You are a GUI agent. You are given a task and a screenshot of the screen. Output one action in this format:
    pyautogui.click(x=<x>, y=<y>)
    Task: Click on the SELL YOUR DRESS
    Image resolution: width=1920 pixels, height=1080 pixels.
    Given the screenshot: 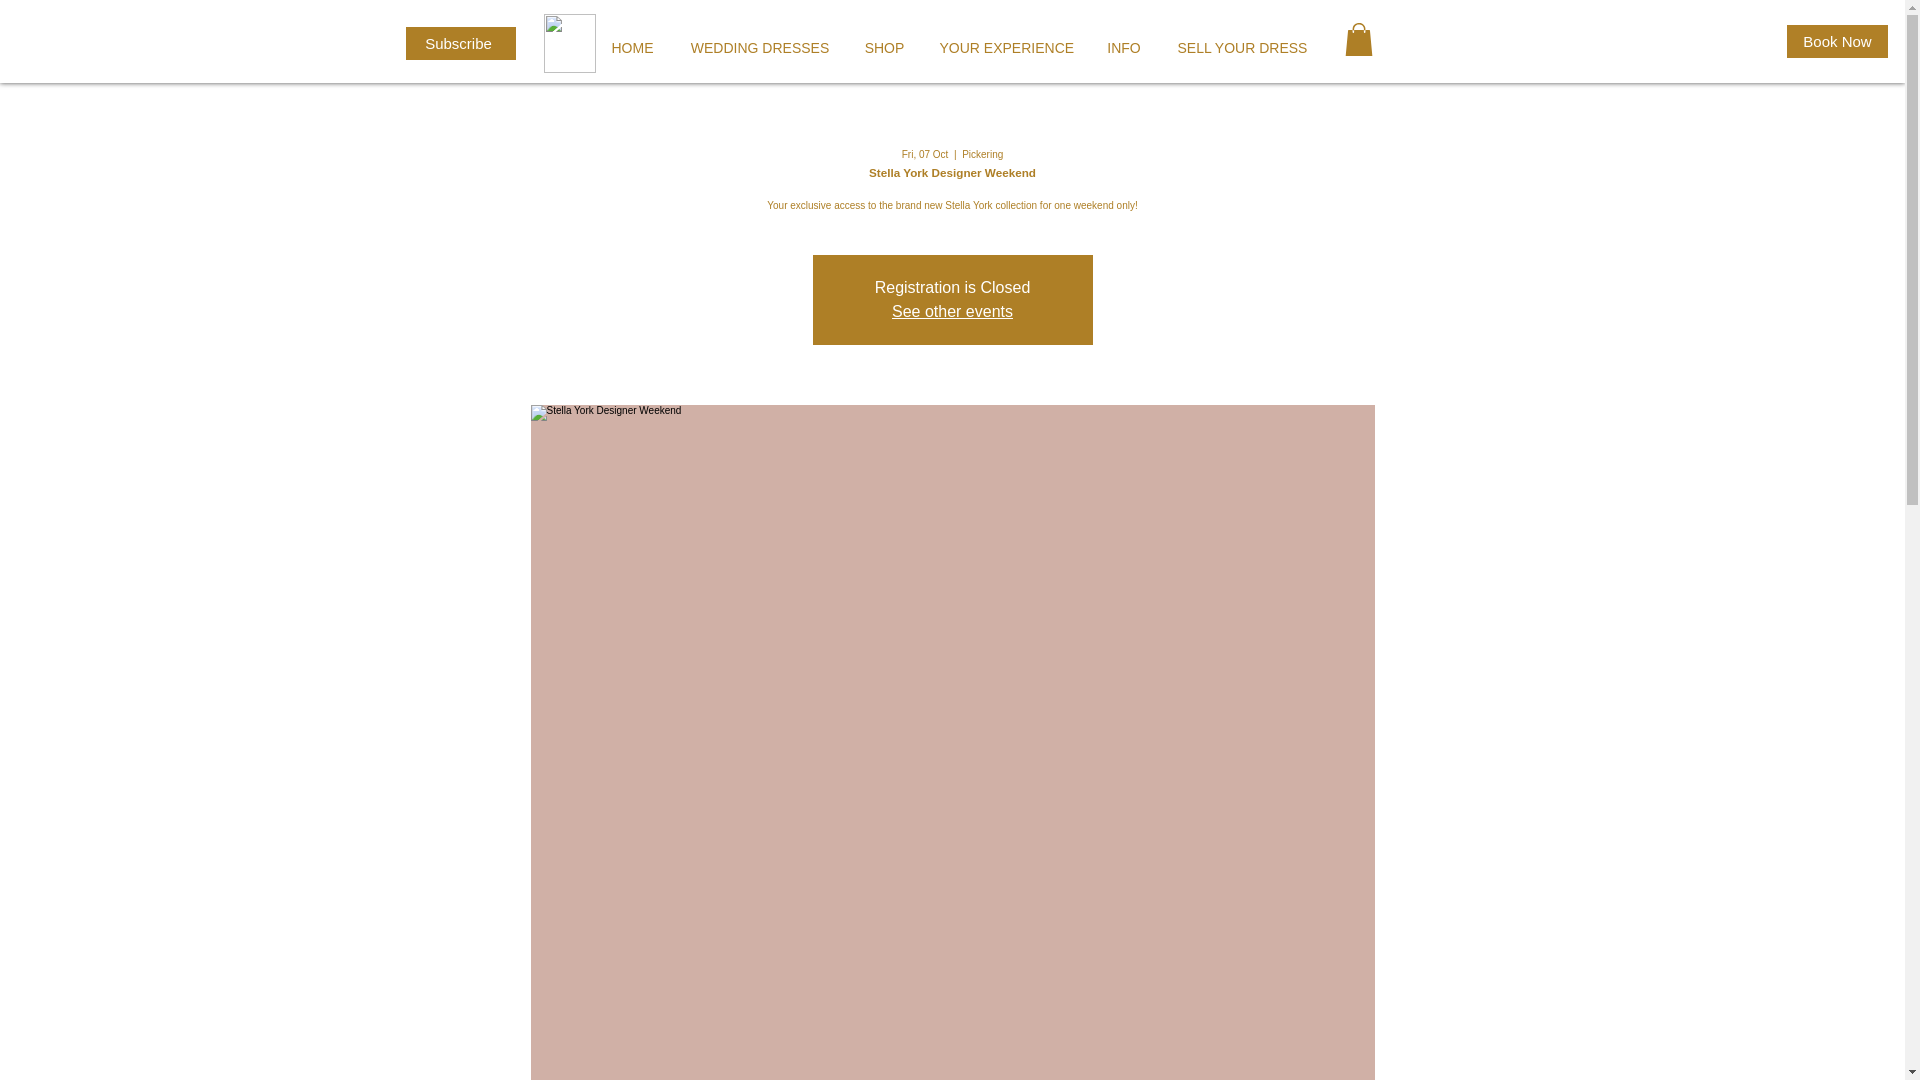 What is the action you would take?
    pyautogui.click(x=1238, y=48)
    